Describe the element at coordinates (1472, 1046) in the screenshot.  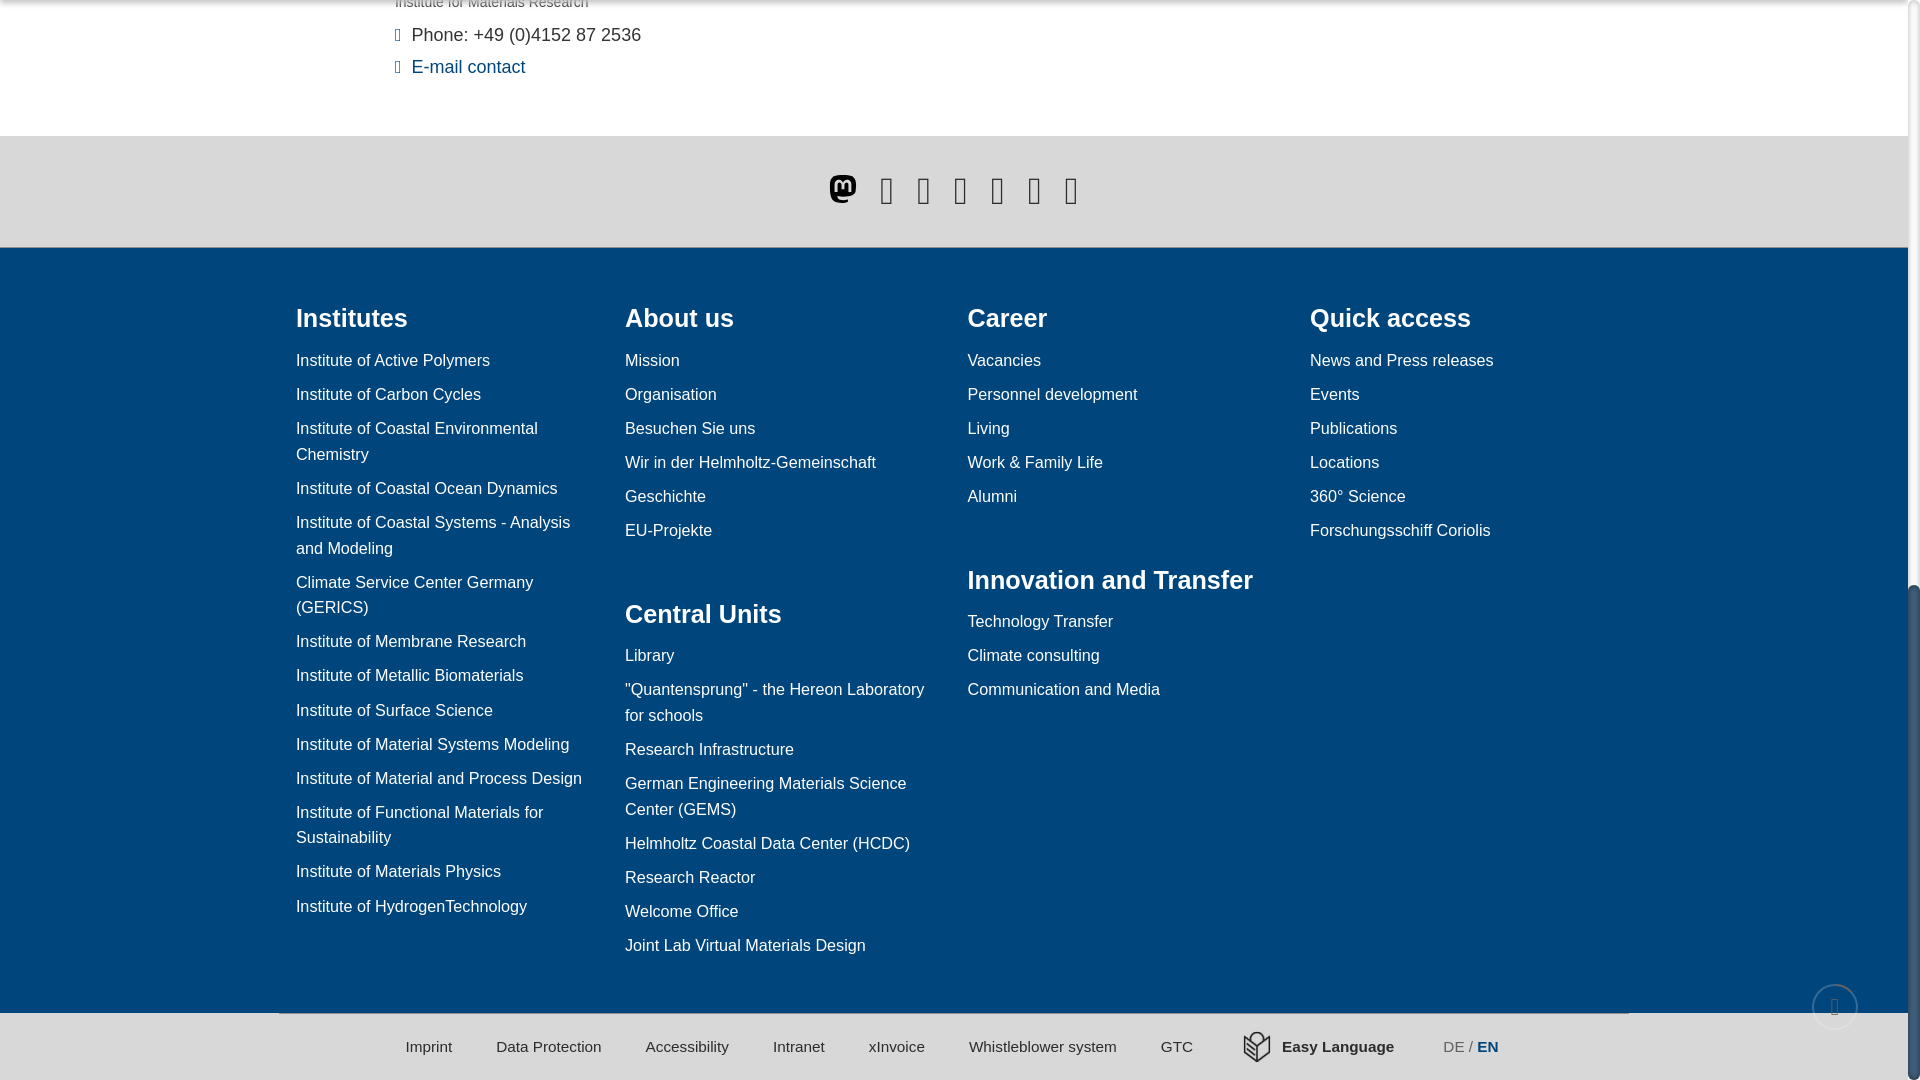
I see `Click to change language` at that location.